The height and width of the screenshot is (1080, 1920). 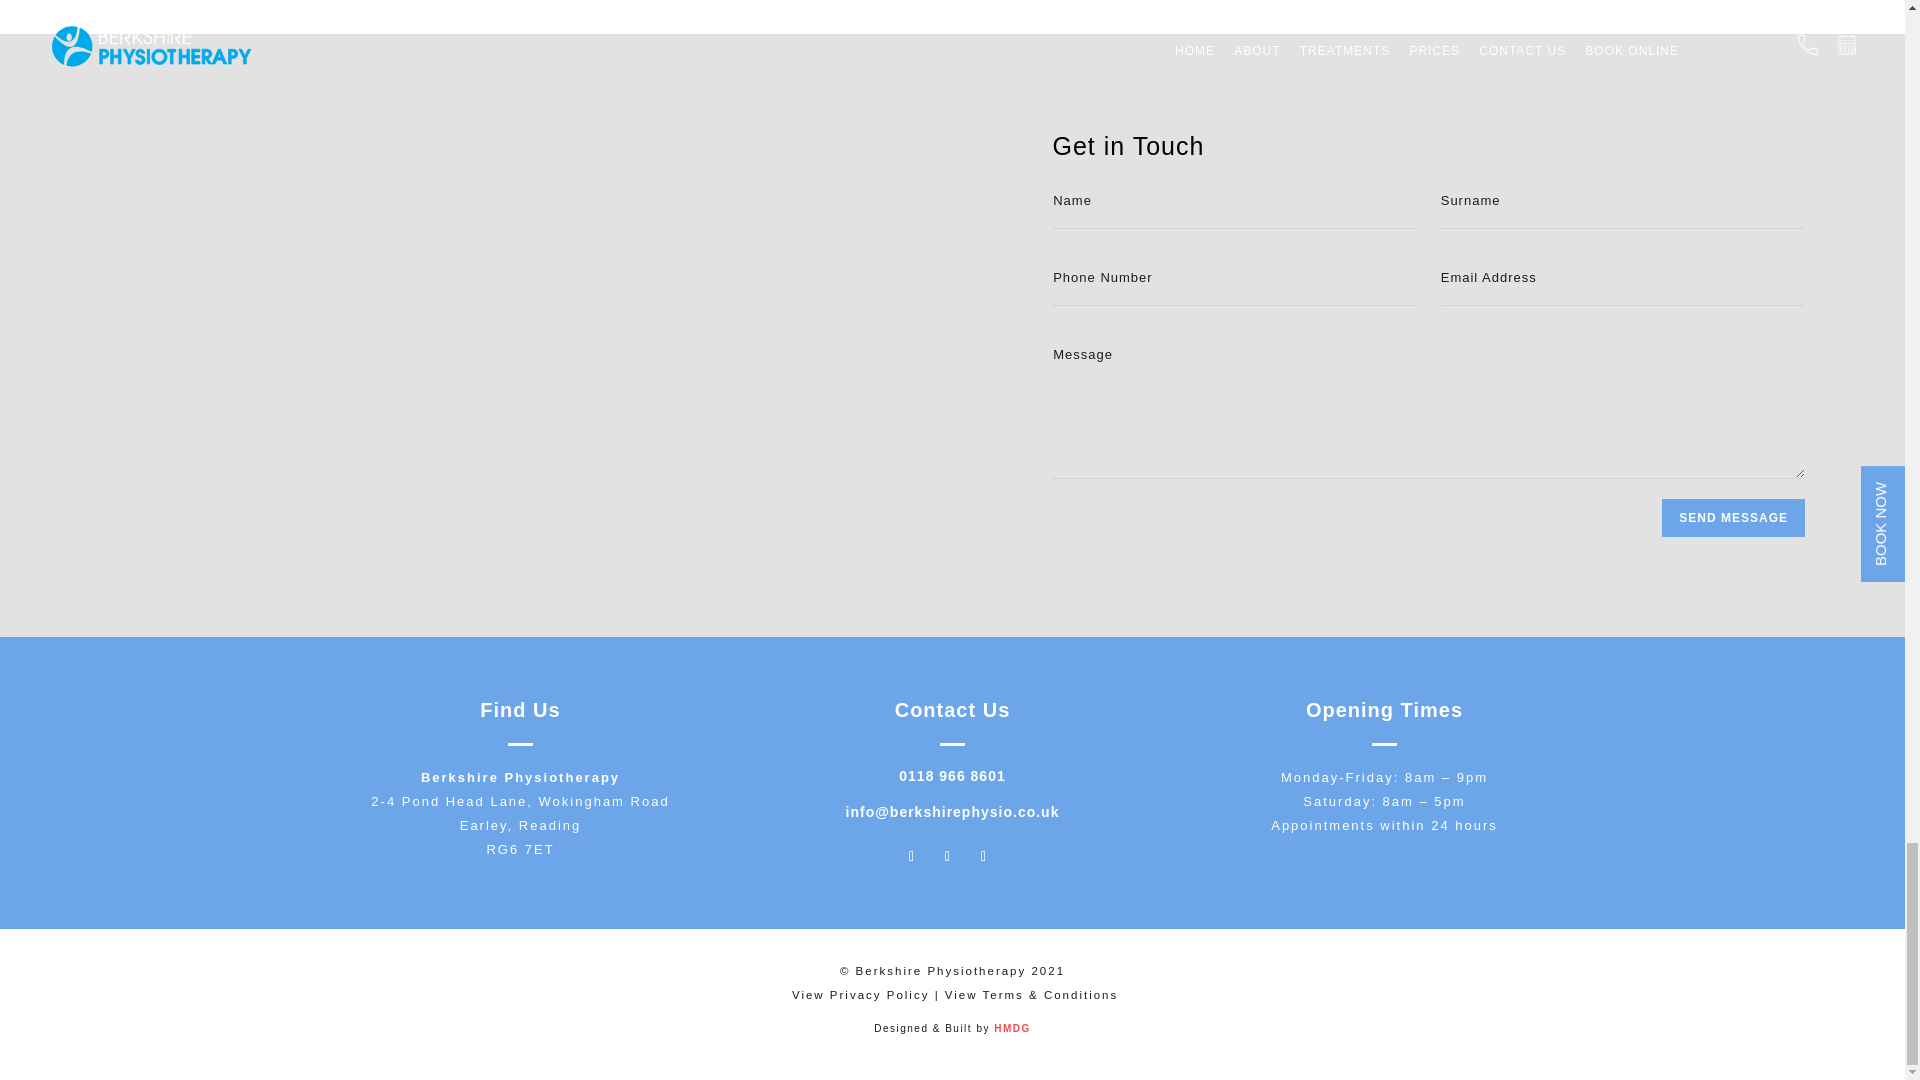 I want to click on Follow on Instagram, so click(x=984, y=856).